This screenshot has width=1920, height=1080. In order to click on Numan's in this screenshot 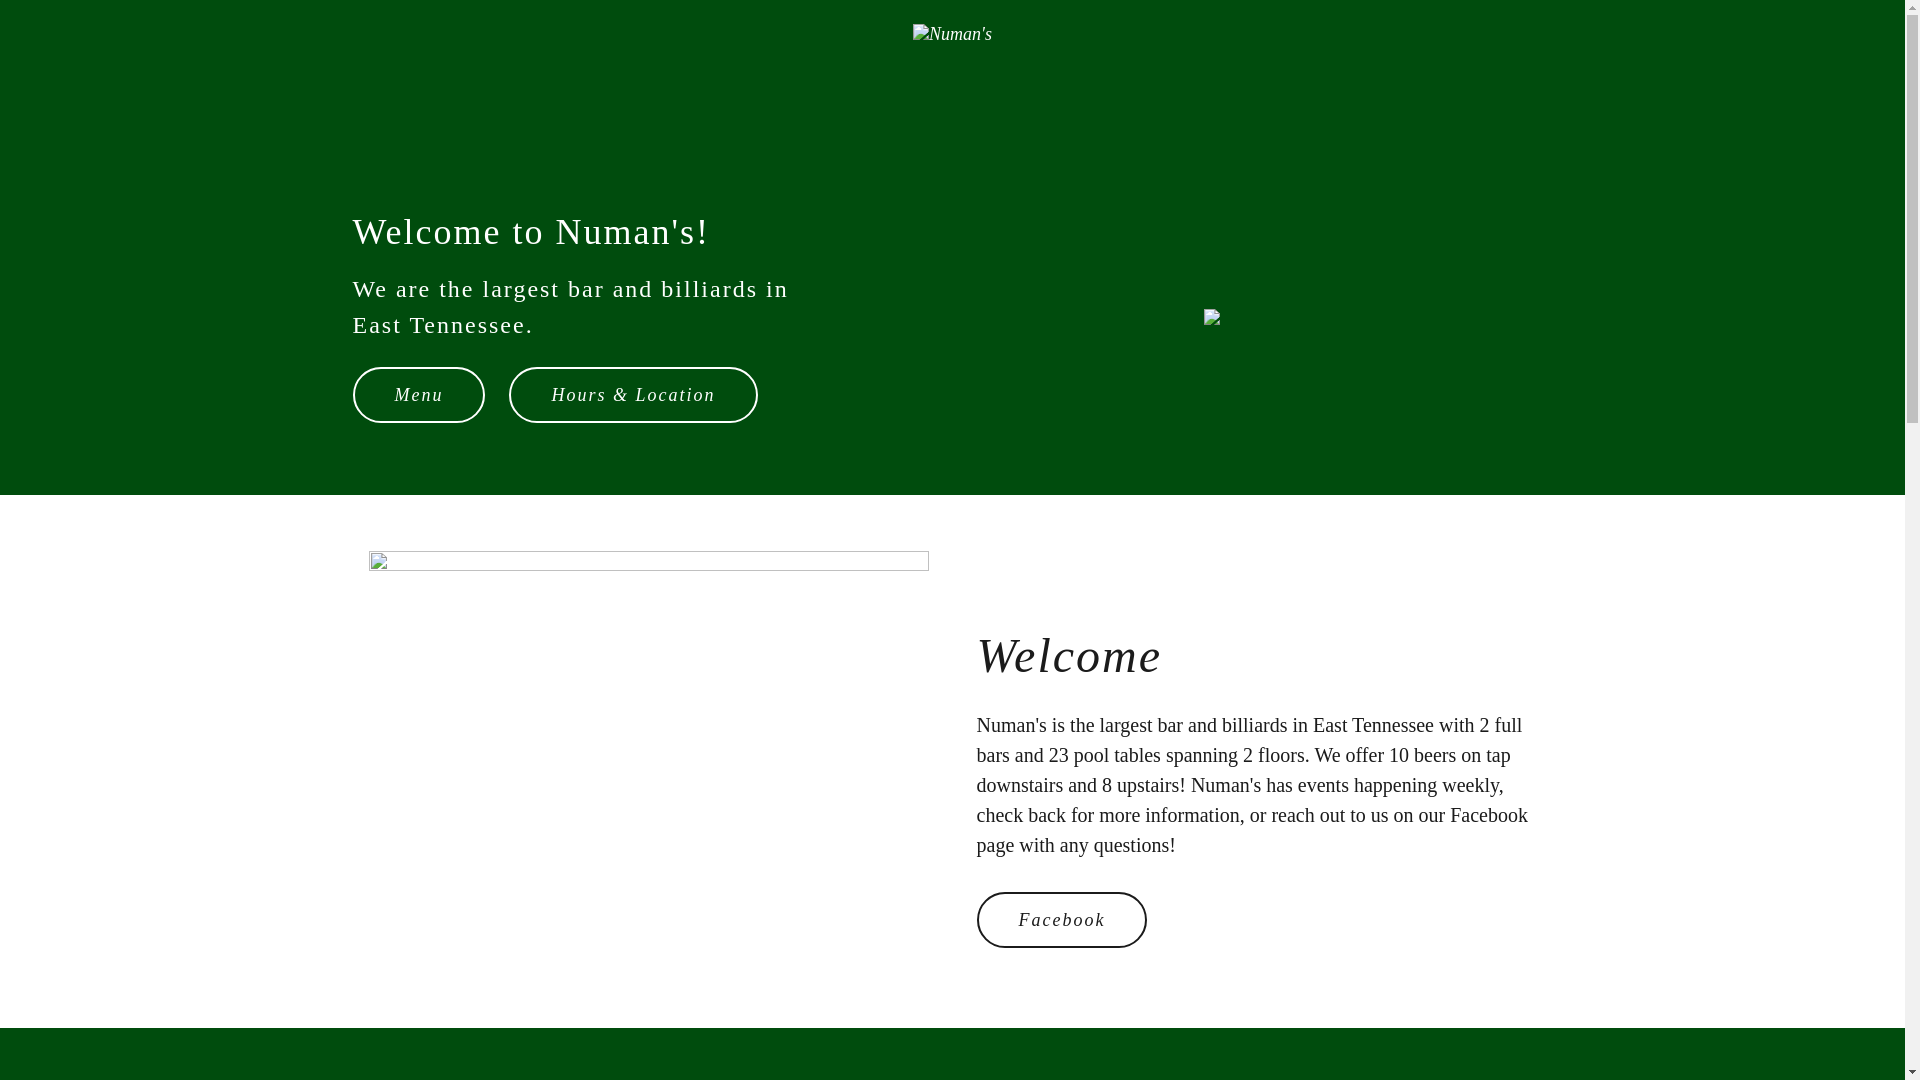, I will do `click(952, 32)`.